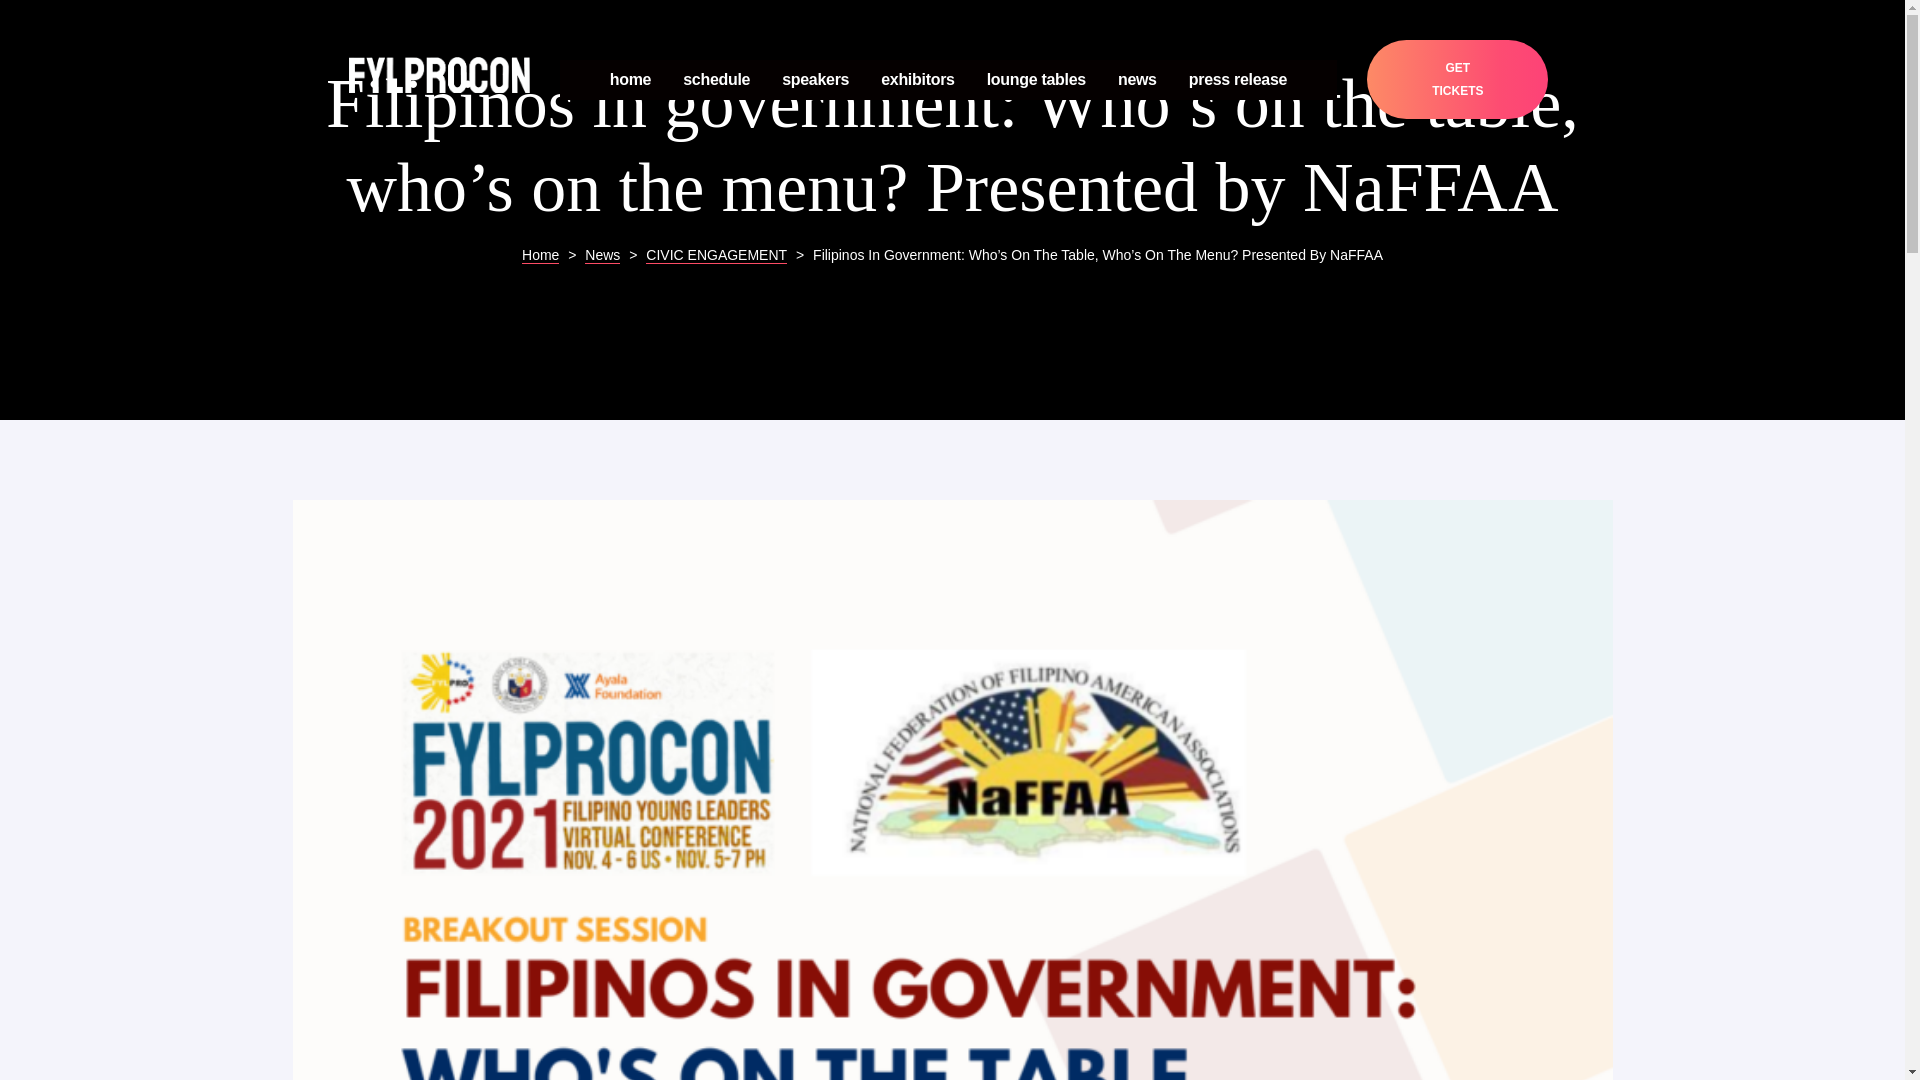 This screenshot has width=1920, height=1080. I want to click on schedule, so click(716, 80).